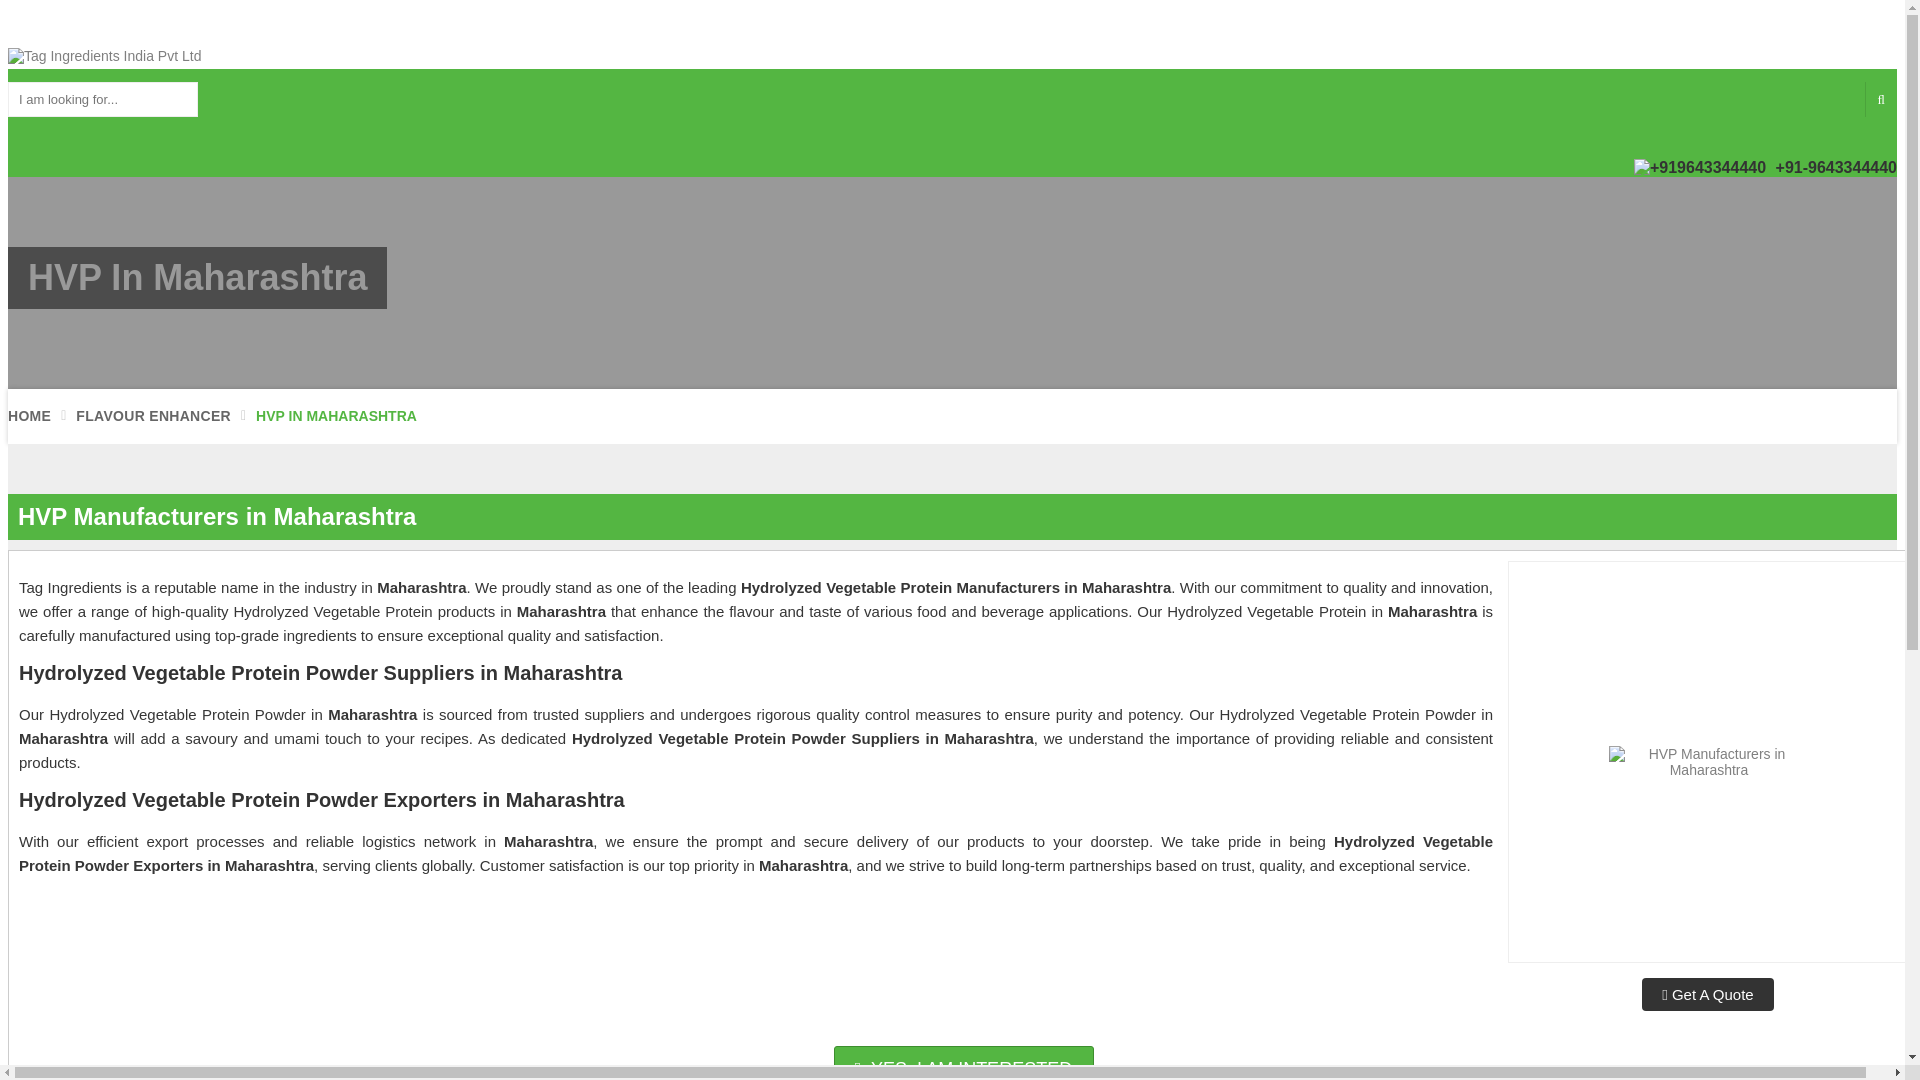 The width and height of the screenshot is (1920, 1080). What do you see at coordinates (928, 27) in the screenshot?
I see `Spice Powder` at bounding box center [928, 27].